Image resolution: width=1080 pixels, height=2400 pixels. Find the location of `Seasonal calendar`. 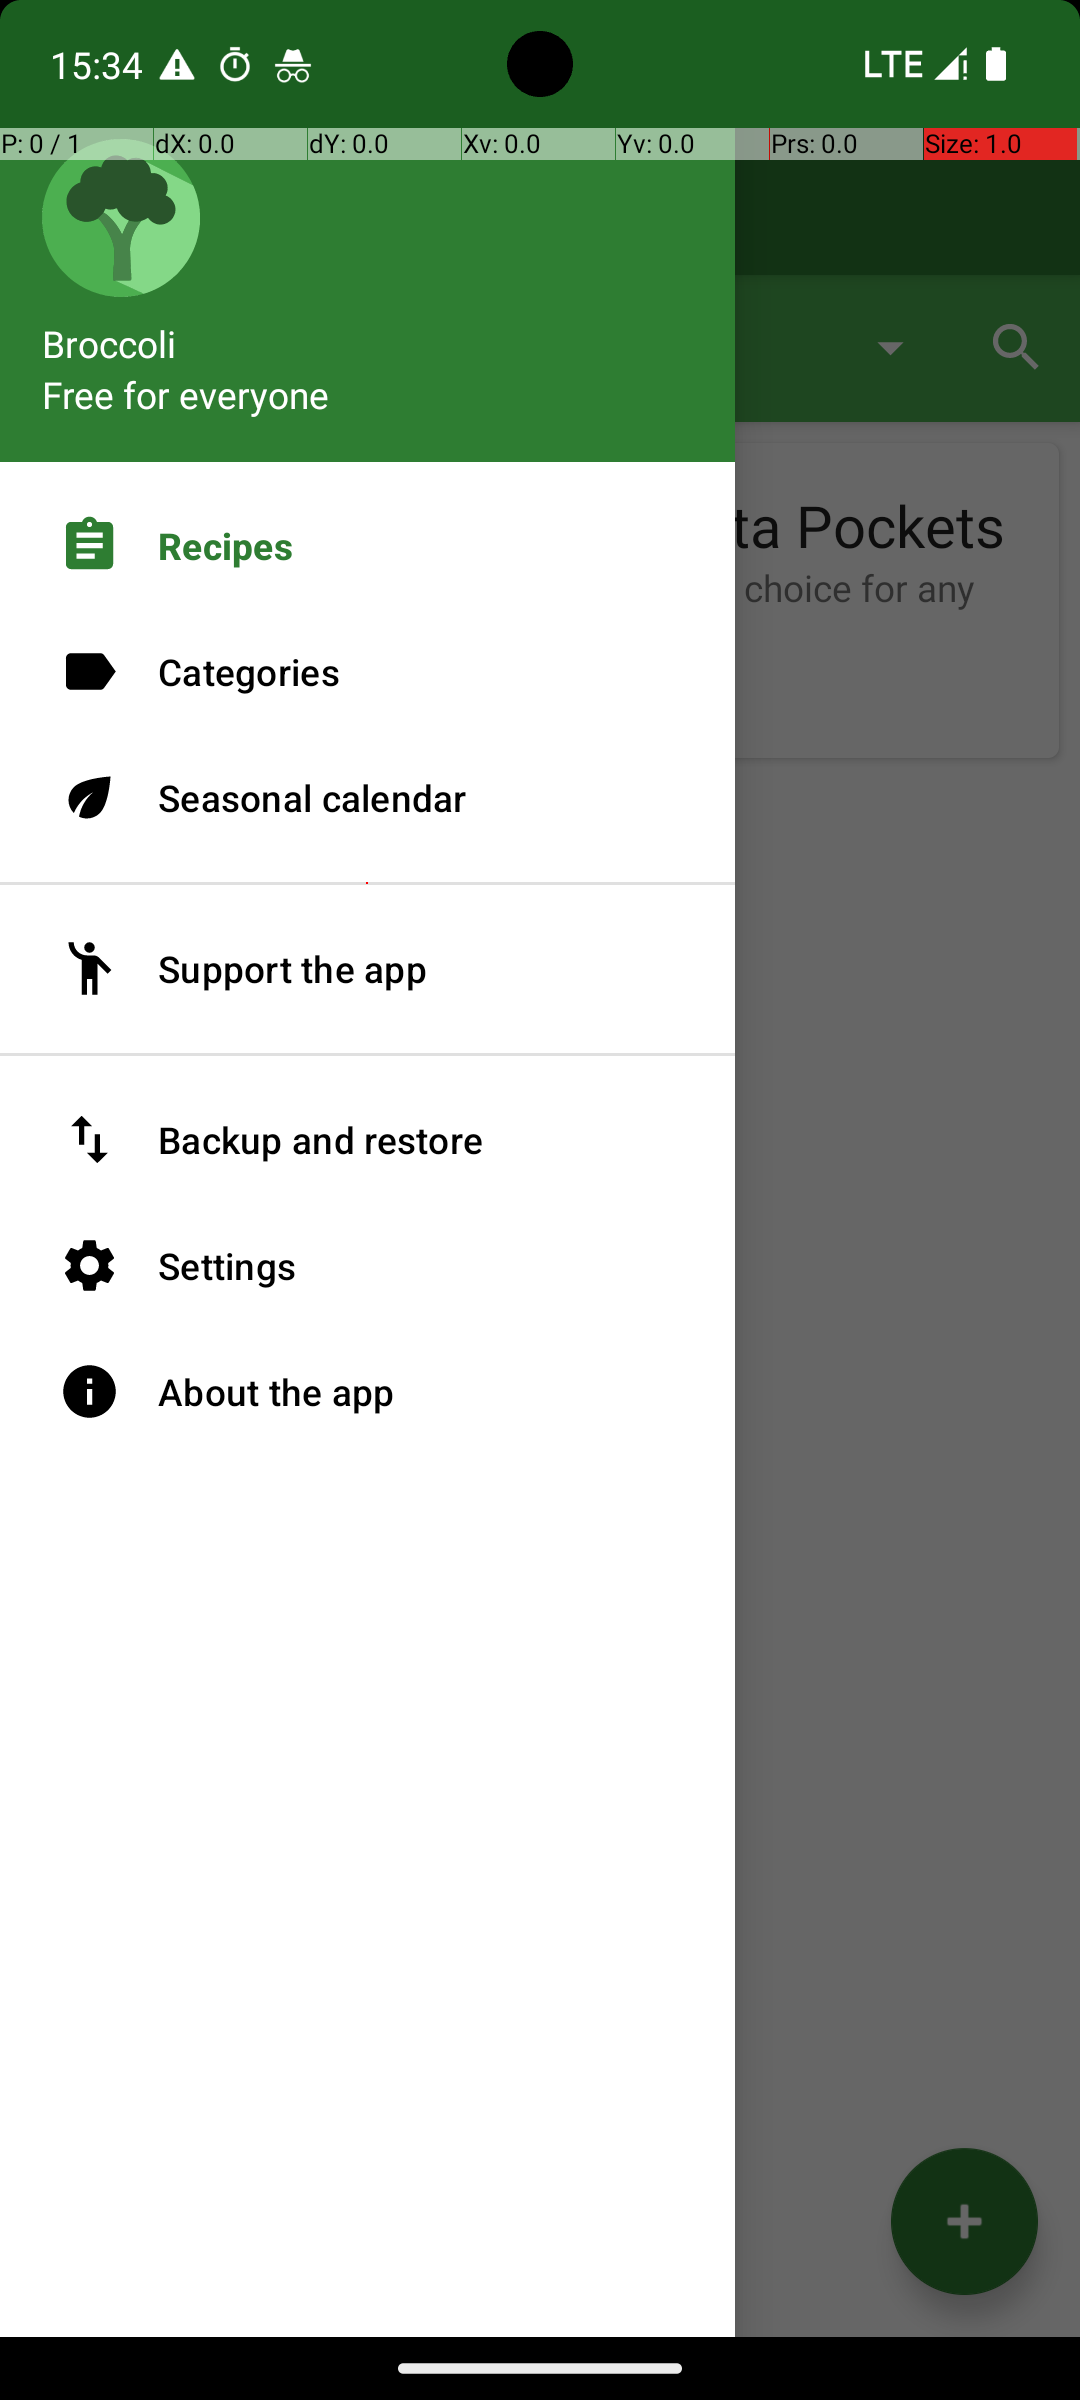

Seasonal calendar is located at coordinates (368, 798).